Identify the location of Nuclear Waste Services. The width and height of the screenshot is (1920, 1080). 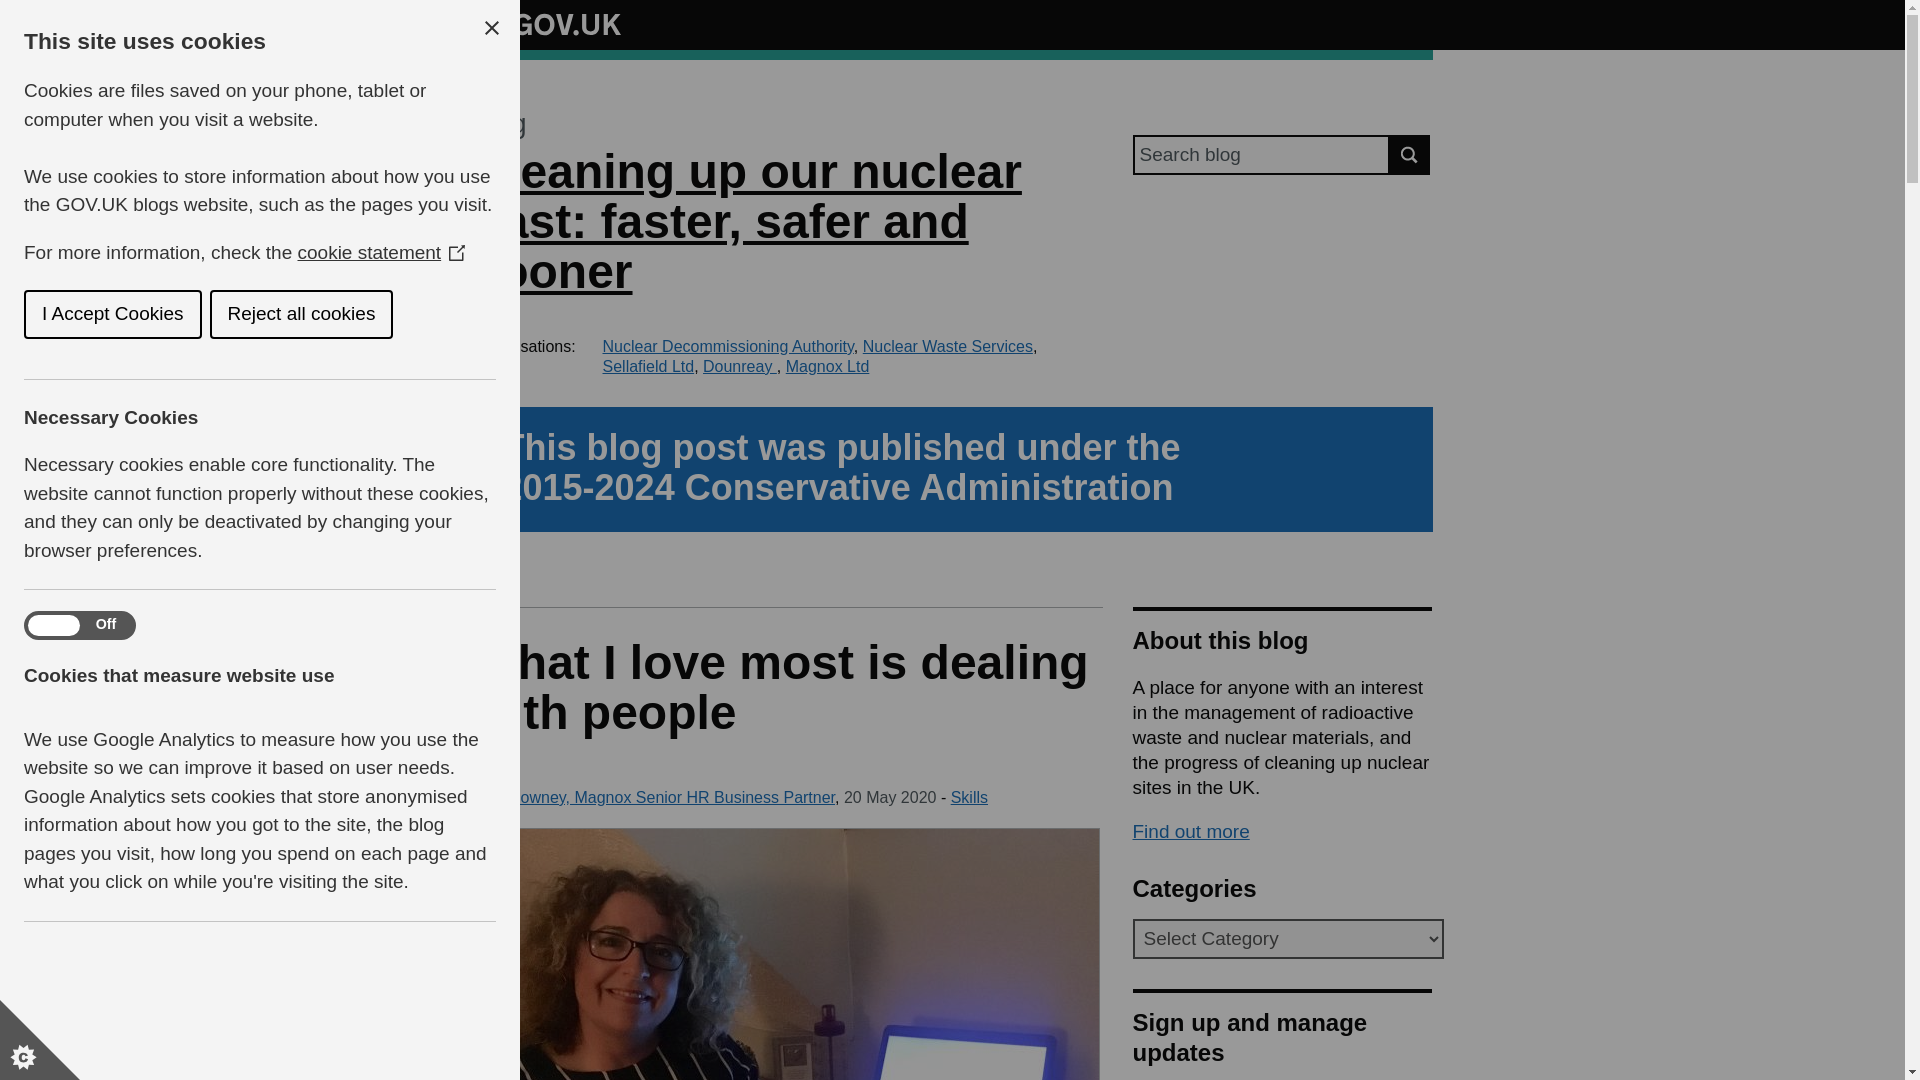
(947, 346).